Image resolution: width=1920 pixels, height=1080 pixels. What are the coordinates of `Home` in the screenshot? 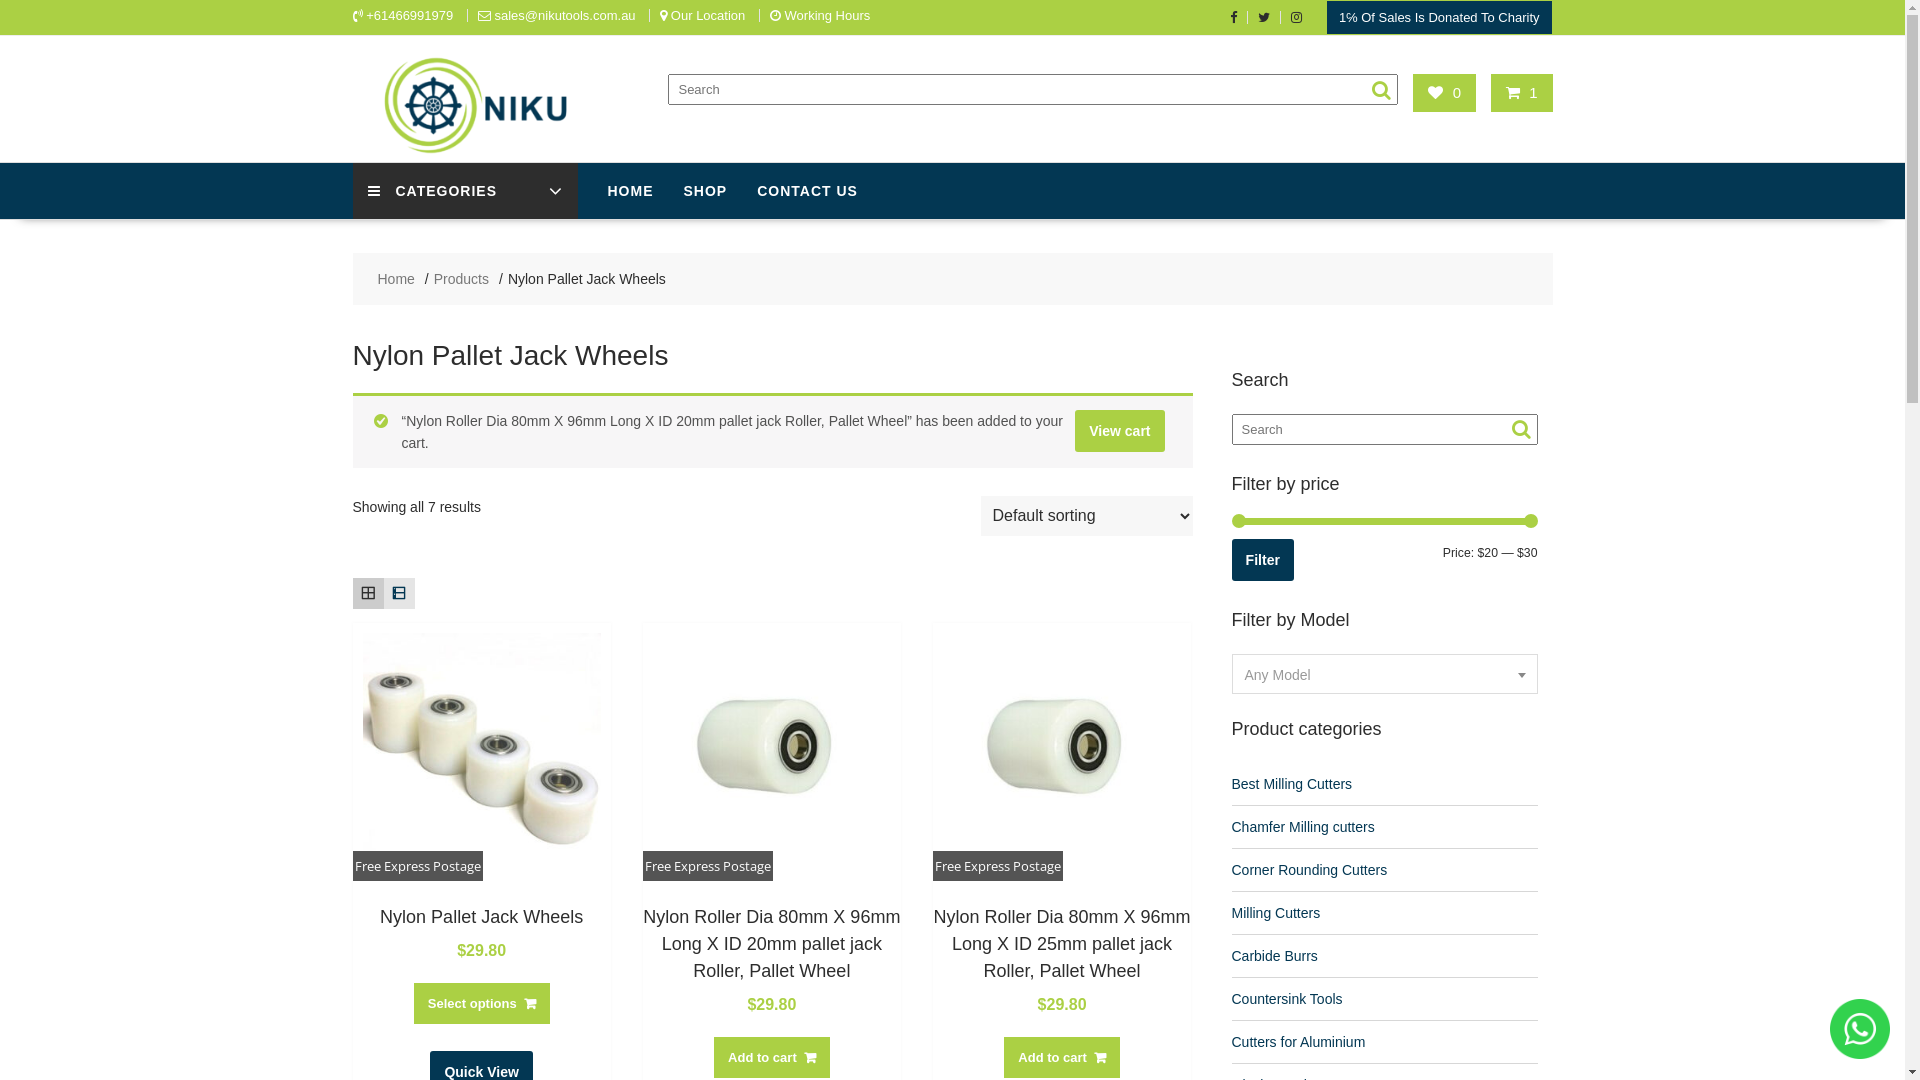 It's located at (396, 279).